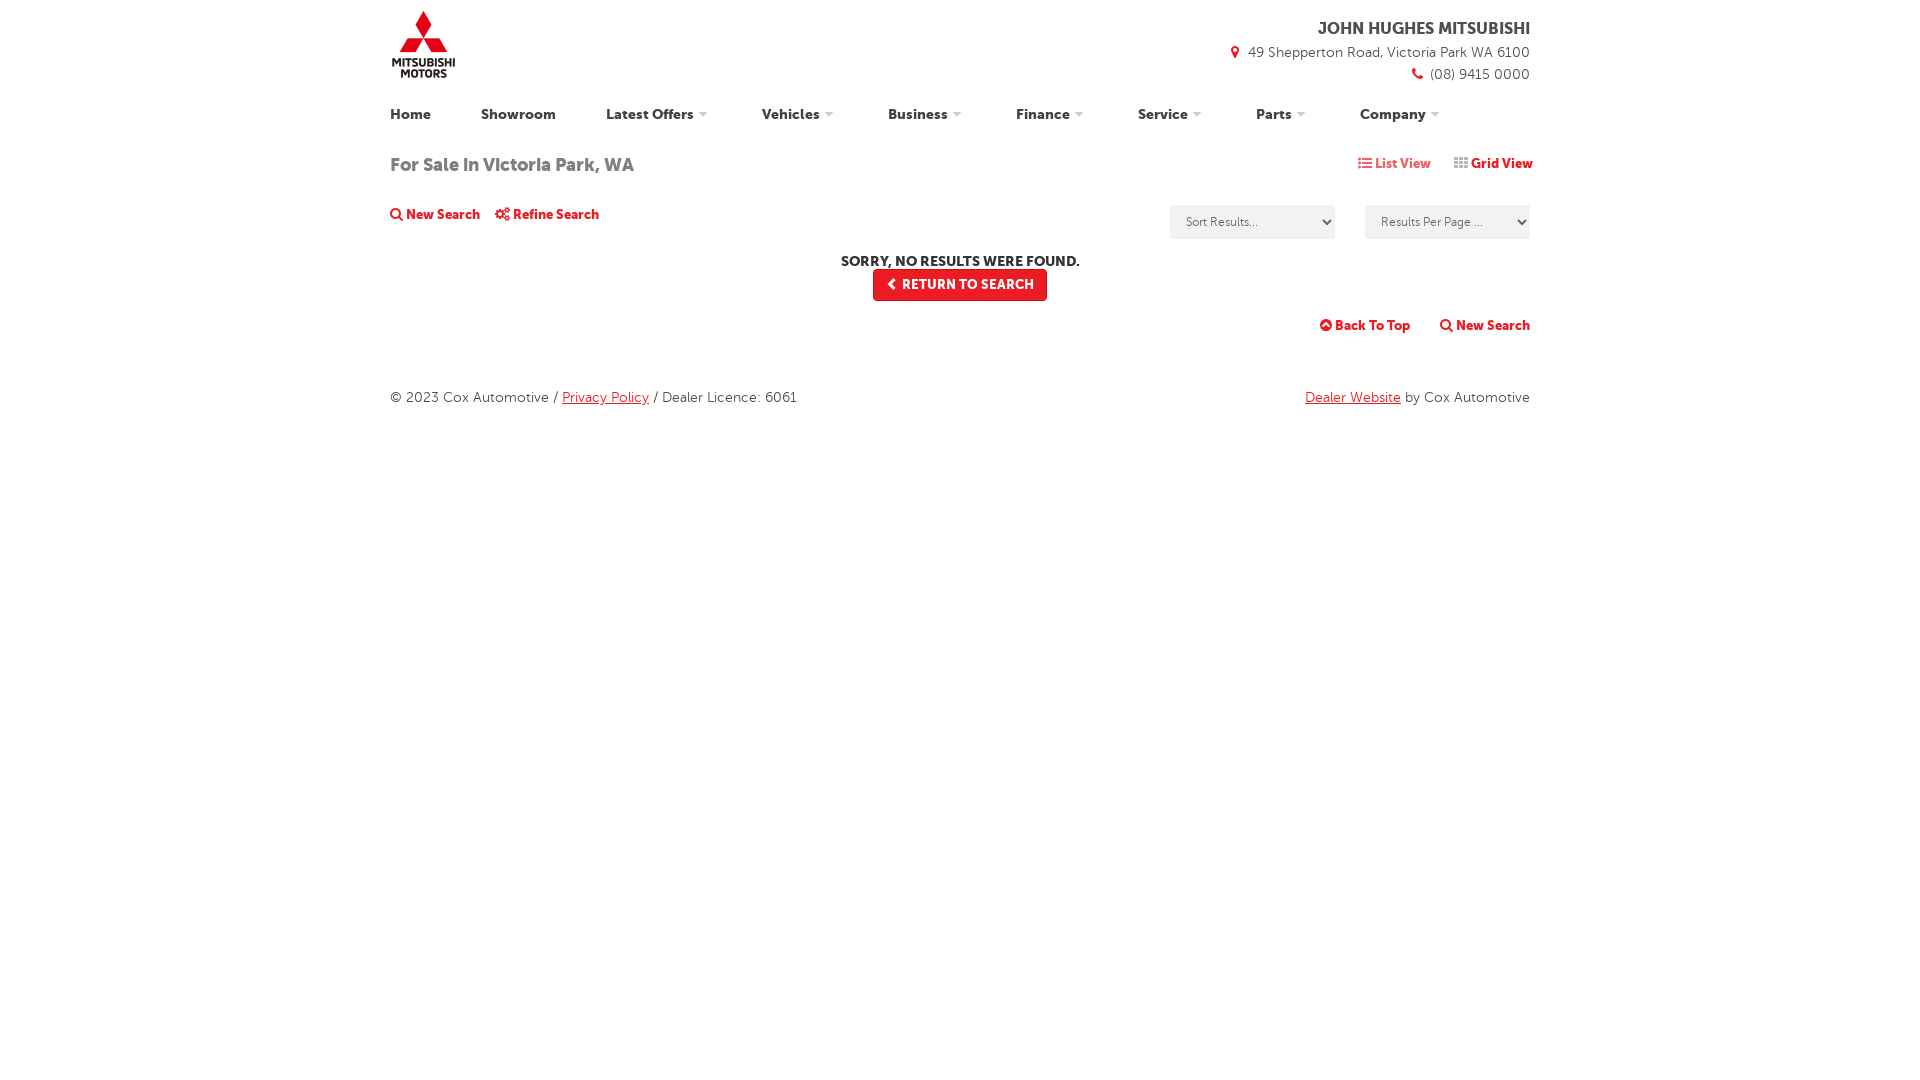  I want to click on (08) 9415 0000, so click(1469, 74).